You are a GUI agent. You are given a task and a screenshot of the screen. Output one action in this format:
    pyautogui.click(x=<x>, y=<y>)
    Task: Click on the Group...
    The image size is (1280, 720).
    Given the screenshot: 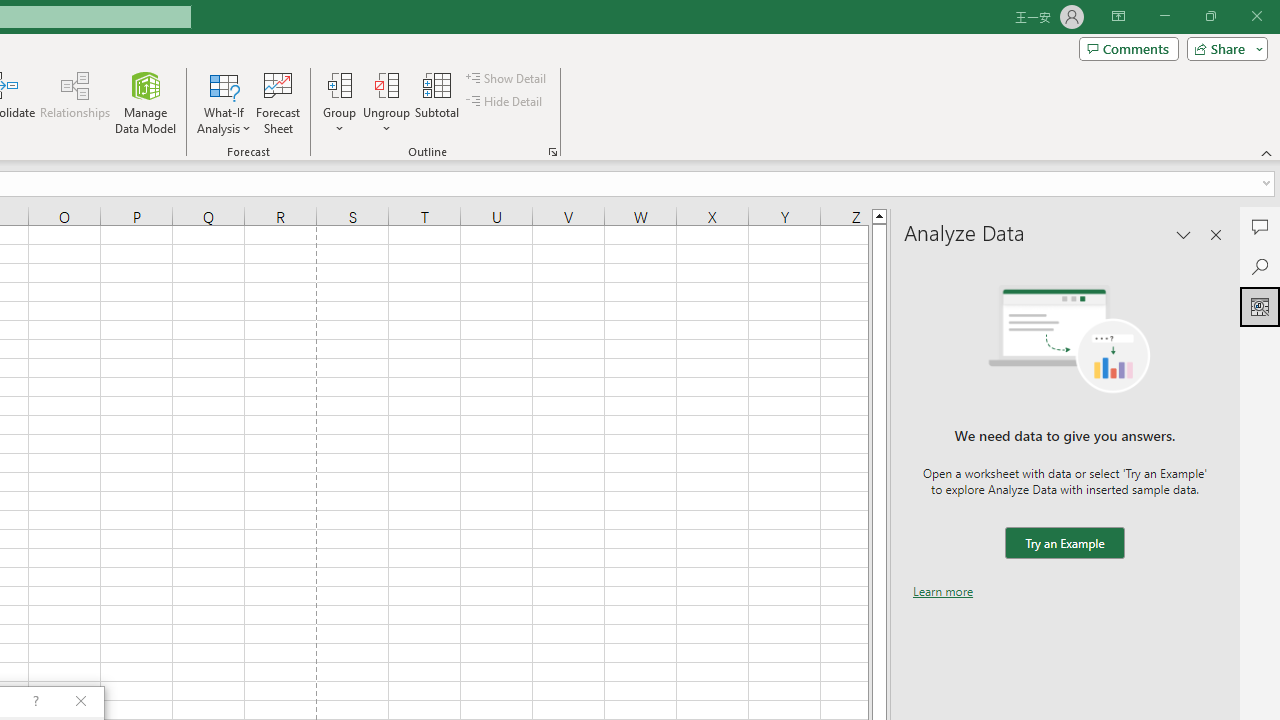 What is the action you would take?
    pyautogui.click(x=339, y=102)
    